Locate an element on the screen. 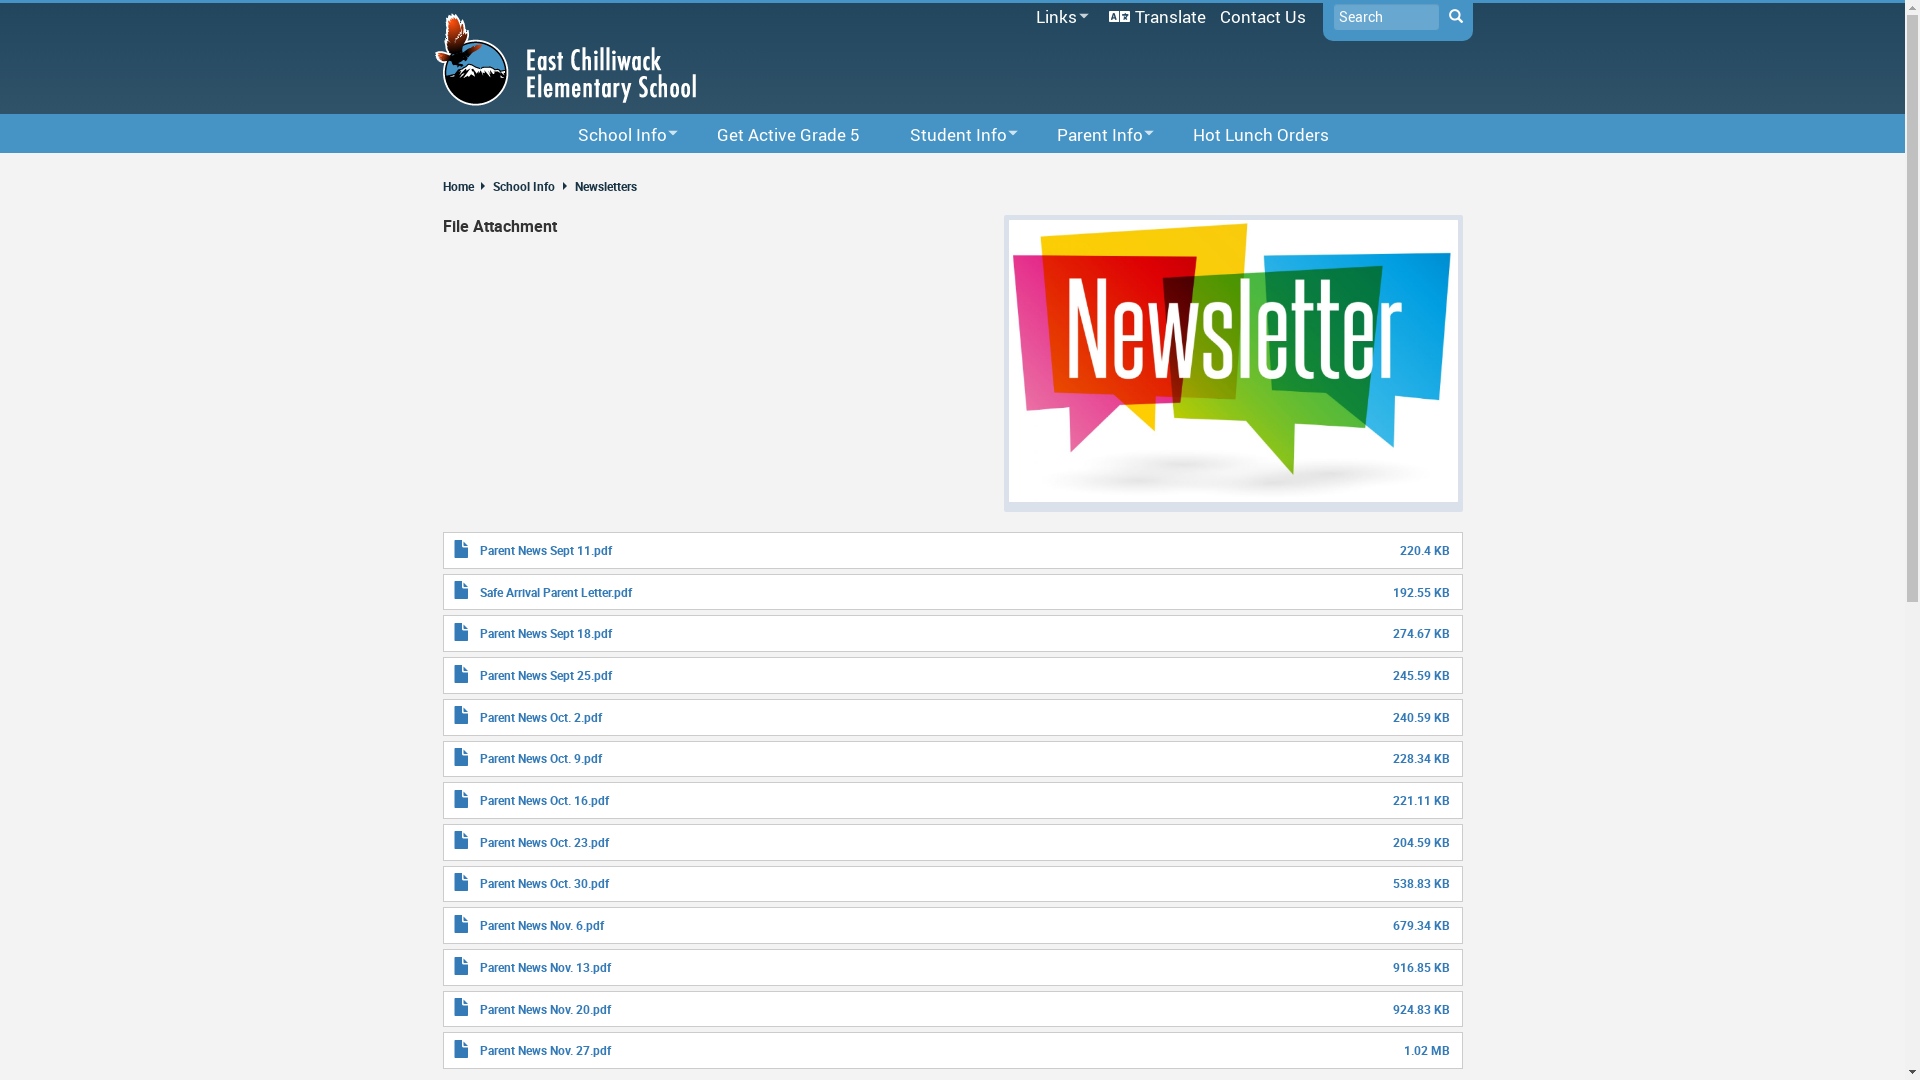  Parent News Oct. 30.pdf is located at coordinates (544, 883).